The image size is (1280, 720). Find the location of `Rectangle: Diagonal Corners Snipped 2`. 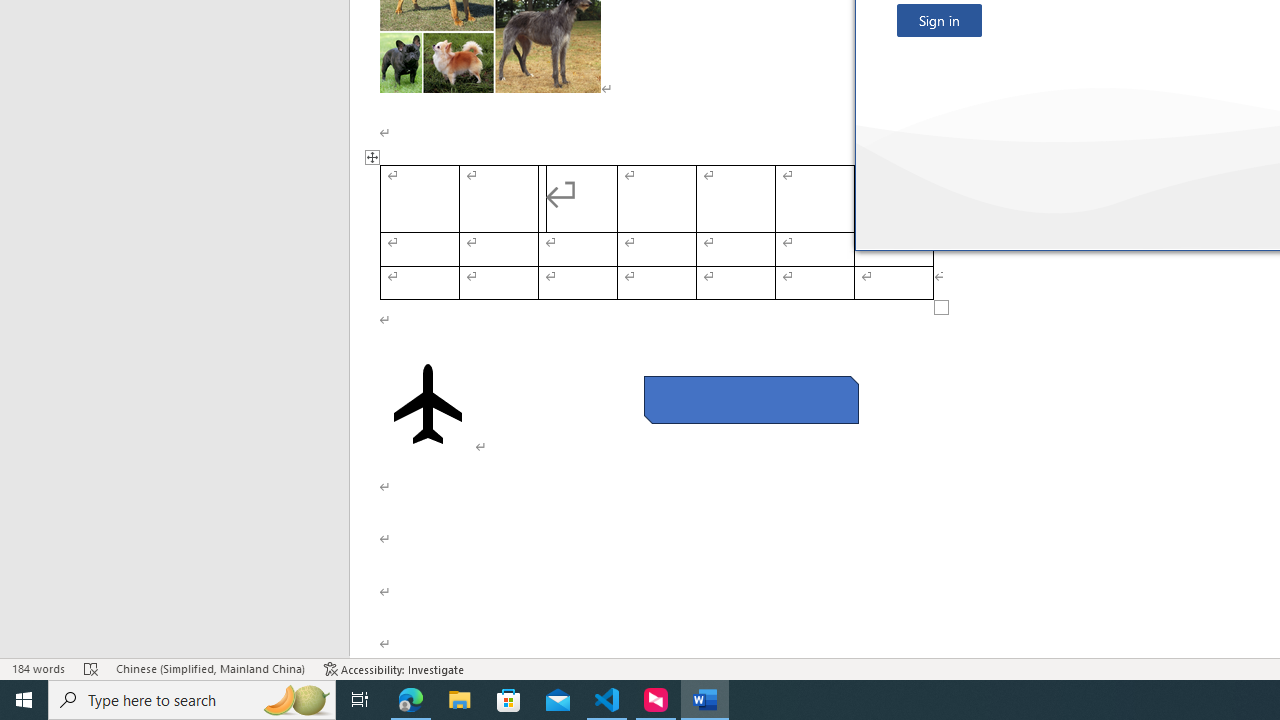

Rectangle: Diagonal Corners Snipped 2 is located at coordinates (750, 400).